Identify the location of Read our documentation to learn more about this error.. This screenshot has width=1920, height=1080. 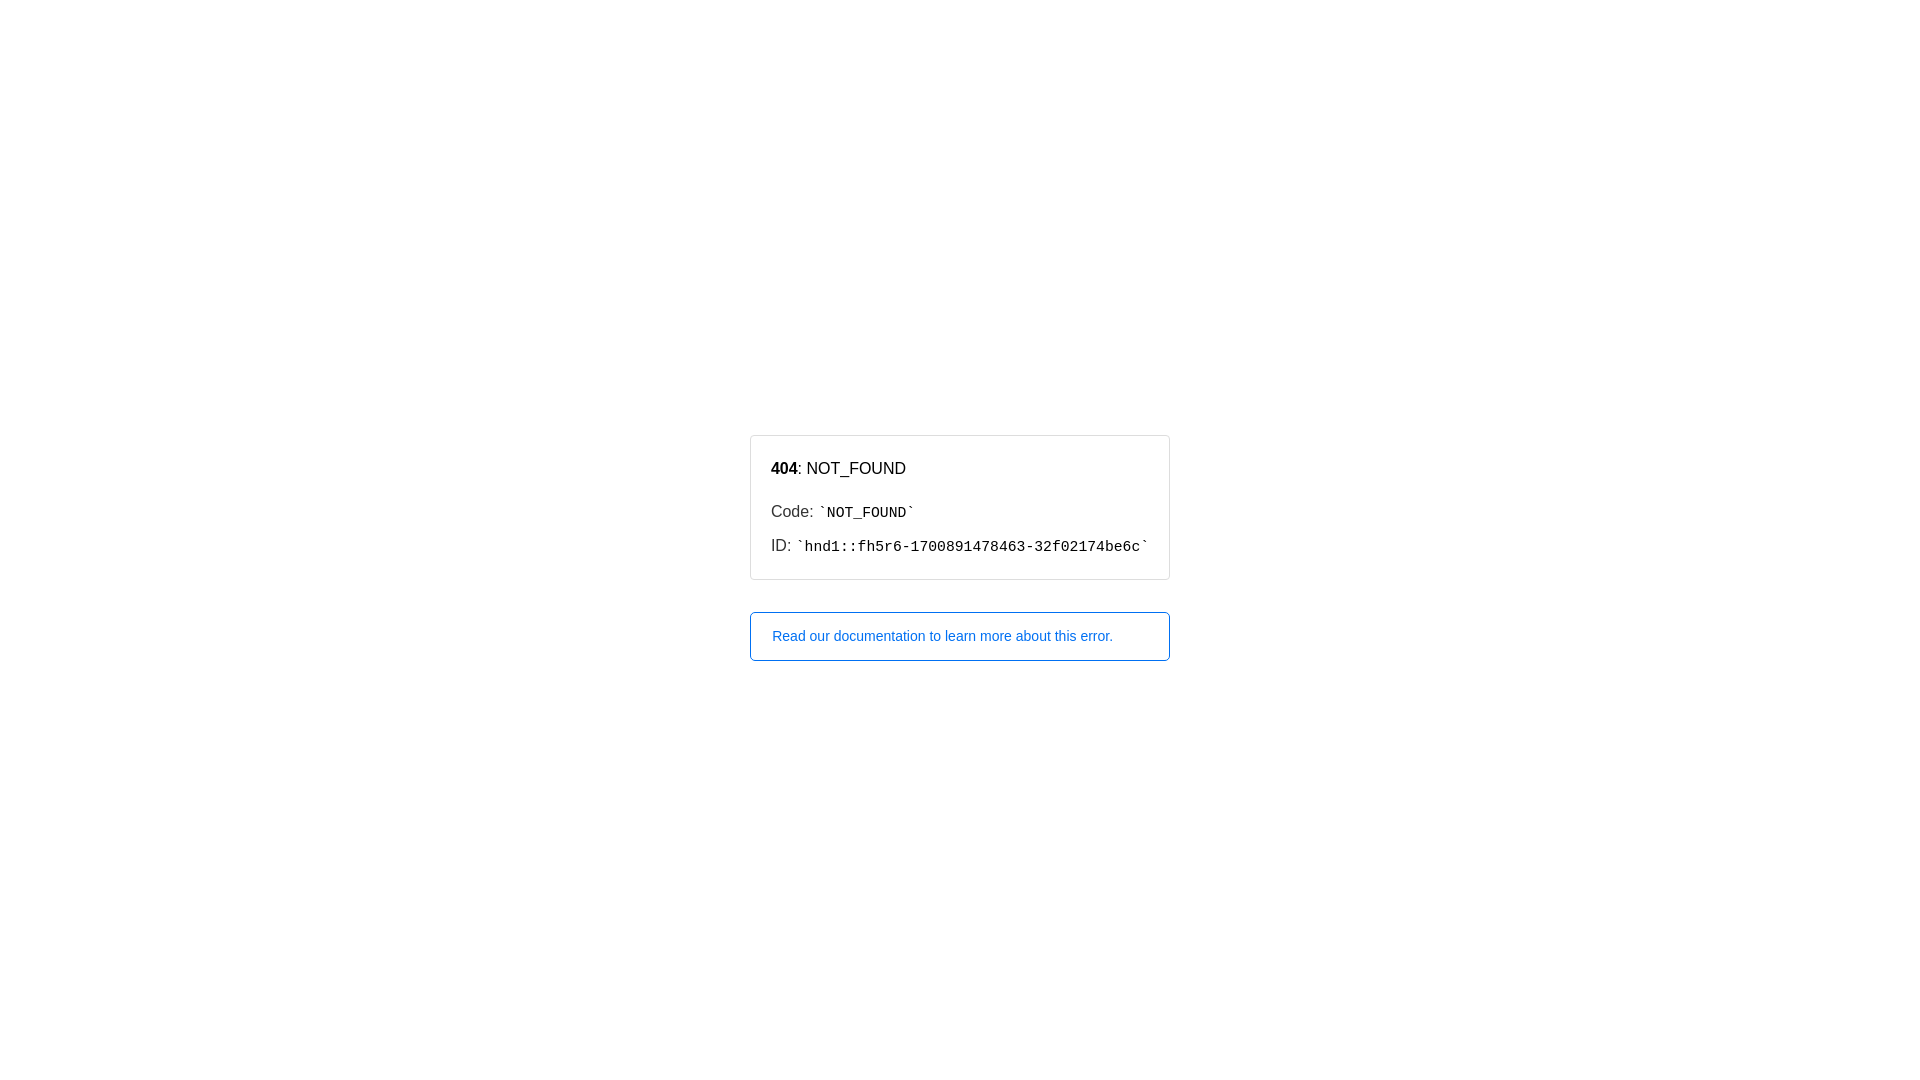
(960, 636).